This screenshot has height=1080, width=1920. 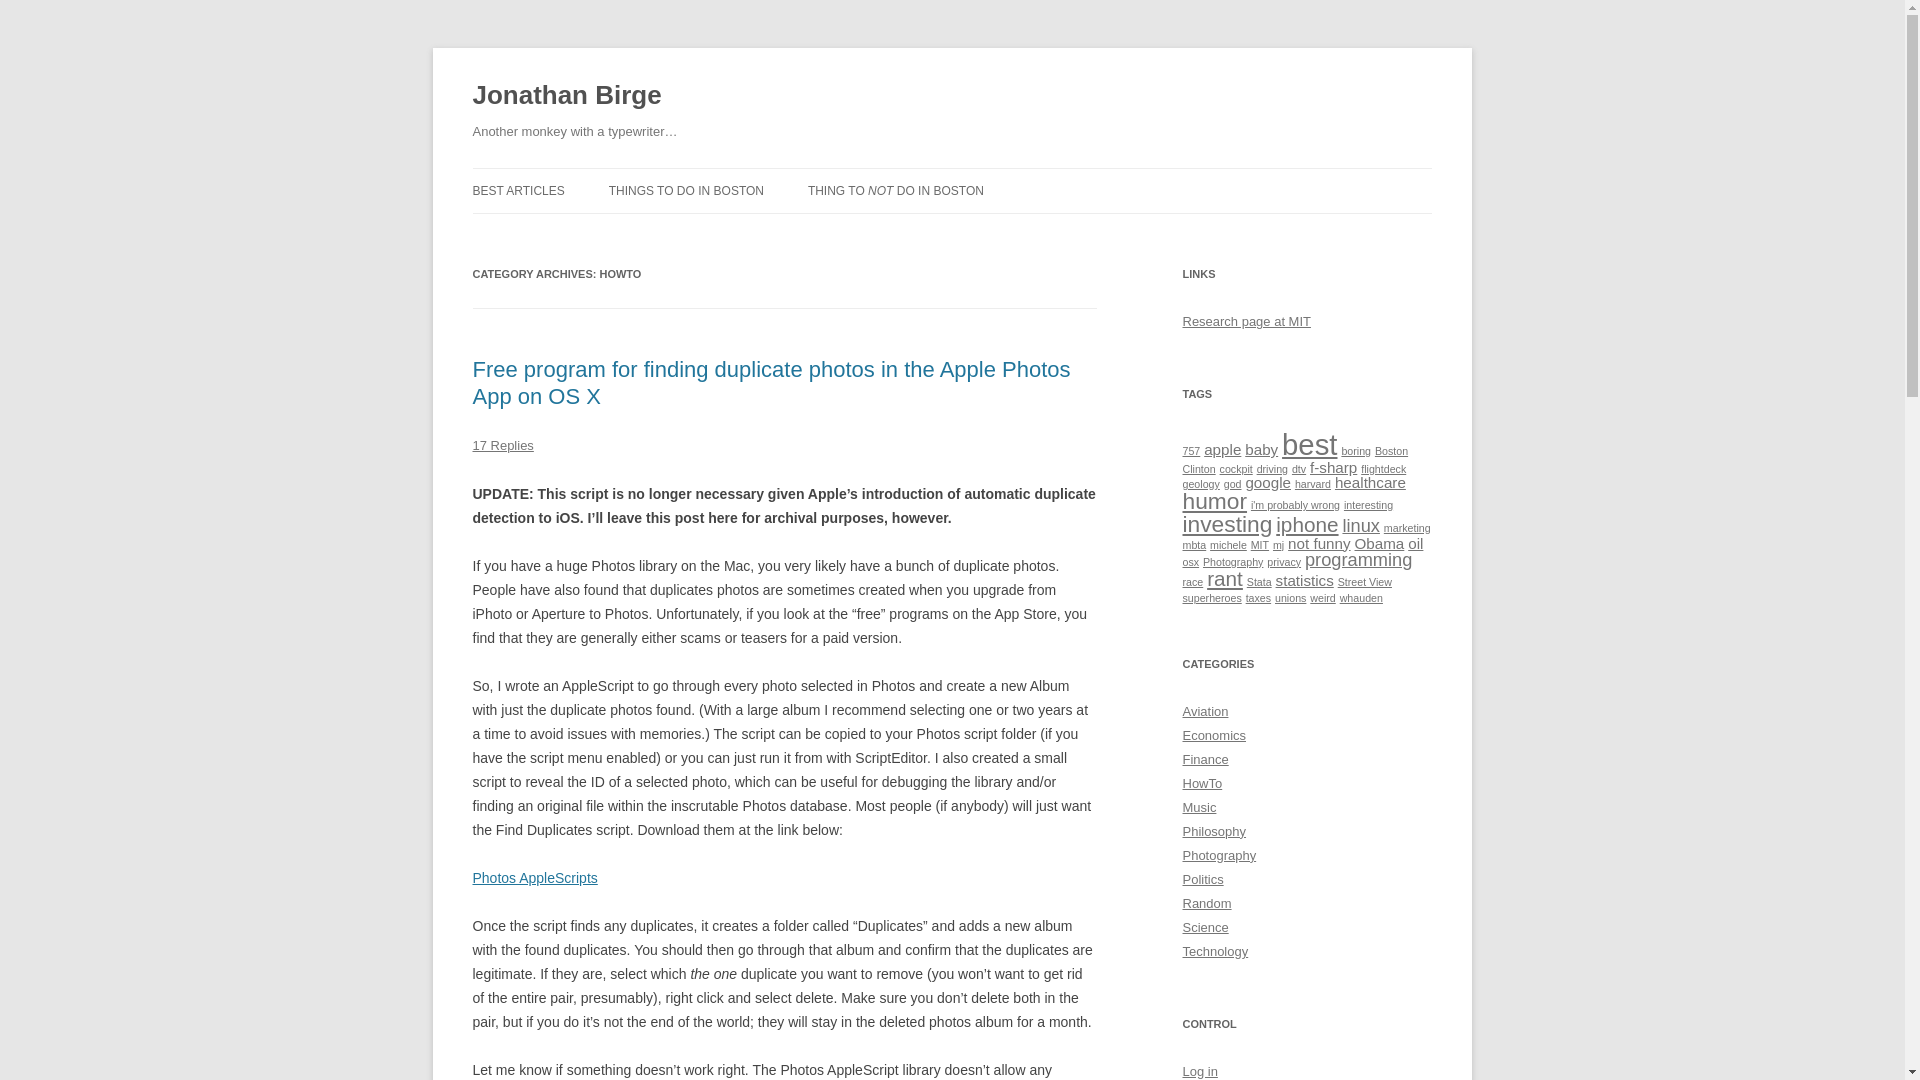 I want to click on google, so click(x=1267, y=482).